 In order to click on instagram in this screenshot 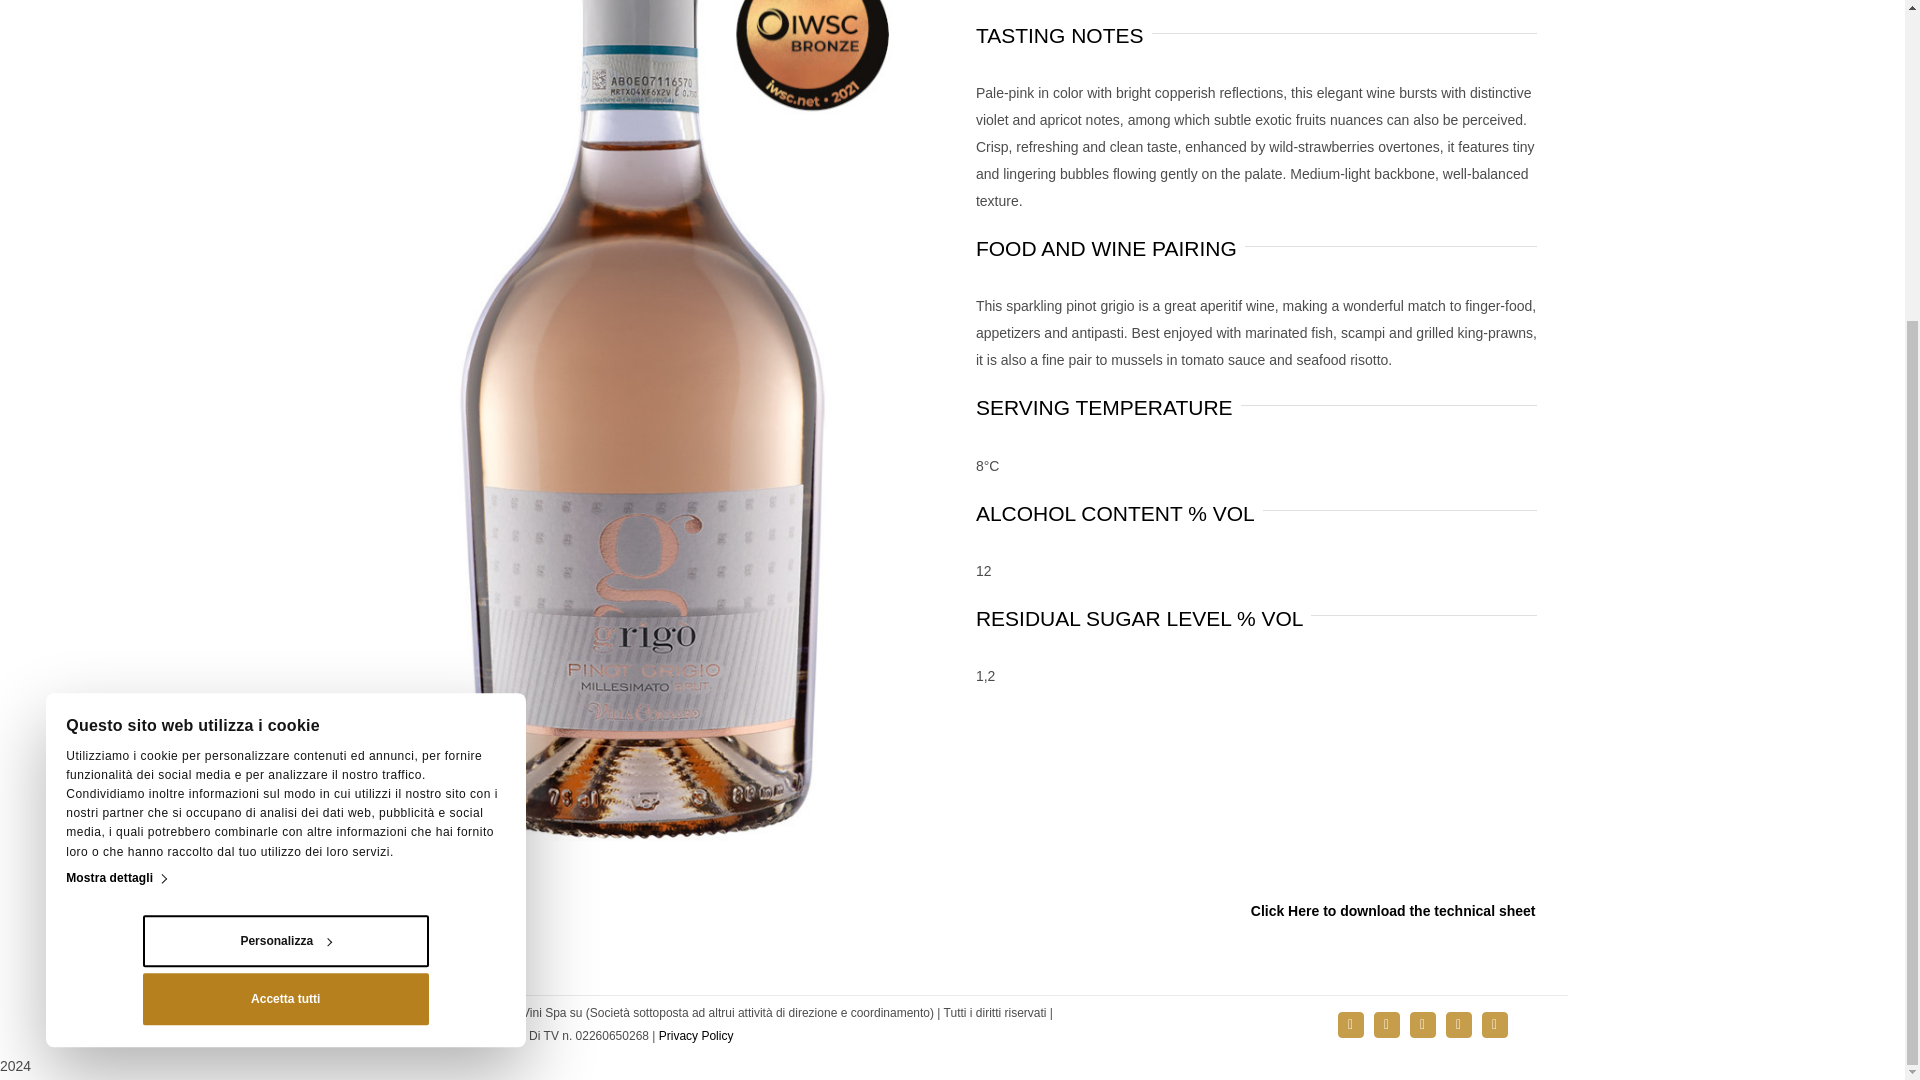, I will do `click(1386, 1024)`.